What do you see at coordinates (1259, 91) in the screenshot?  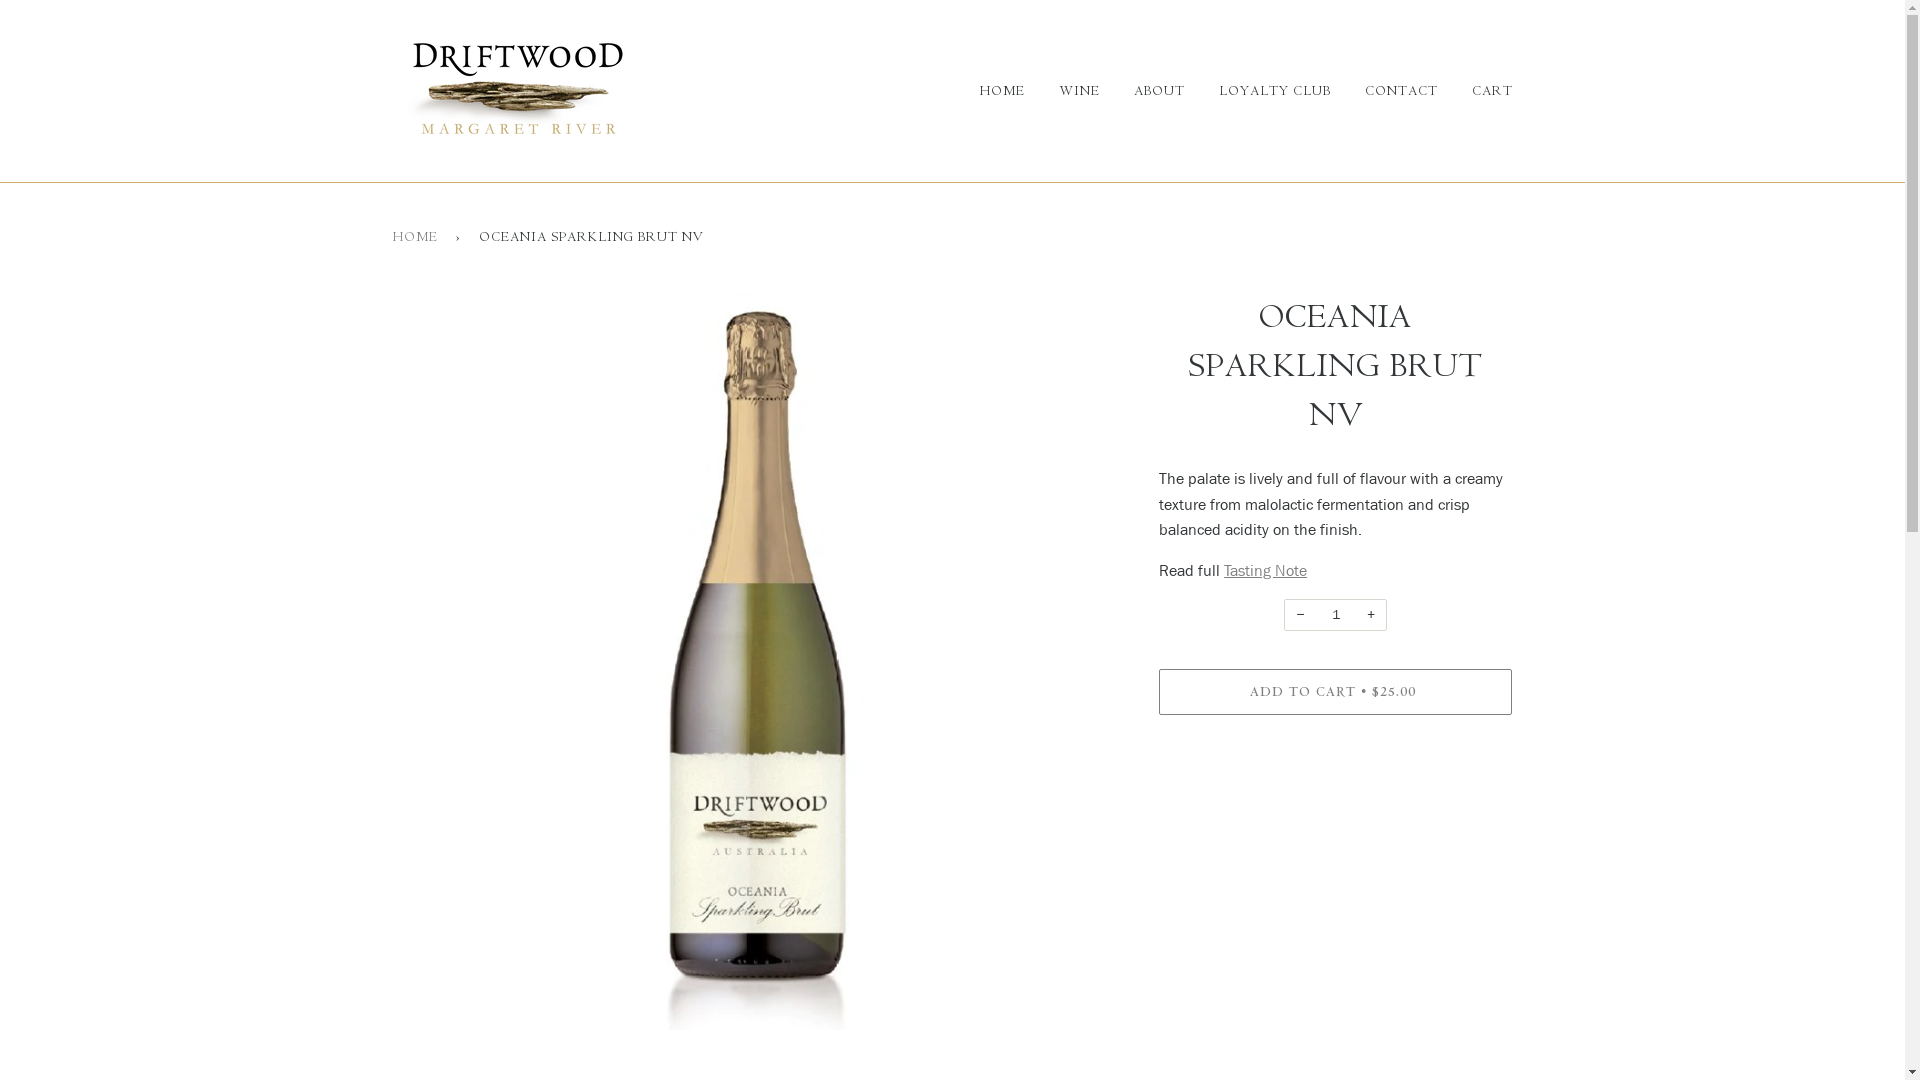 I see `LOYALTY CLUB` at bounding box center [1259, 91].